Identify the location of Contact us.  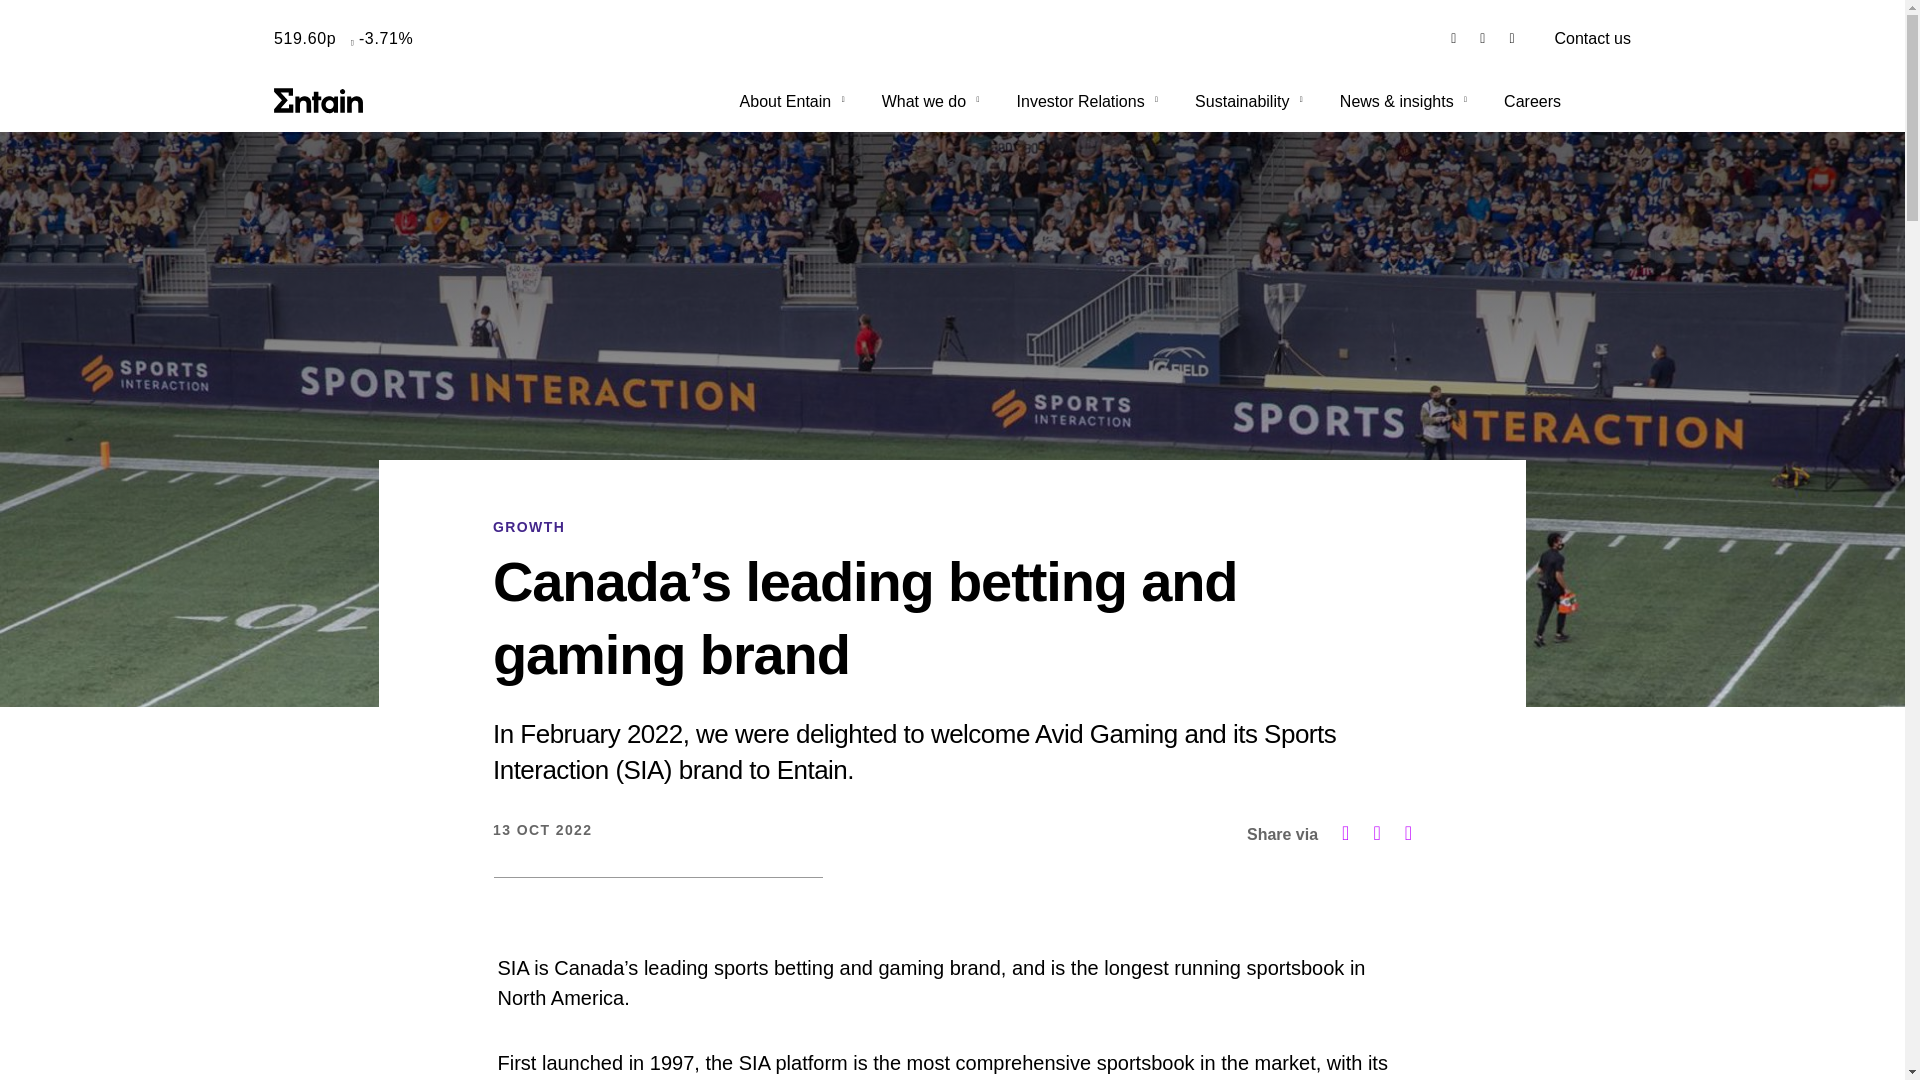
(1592, 38).